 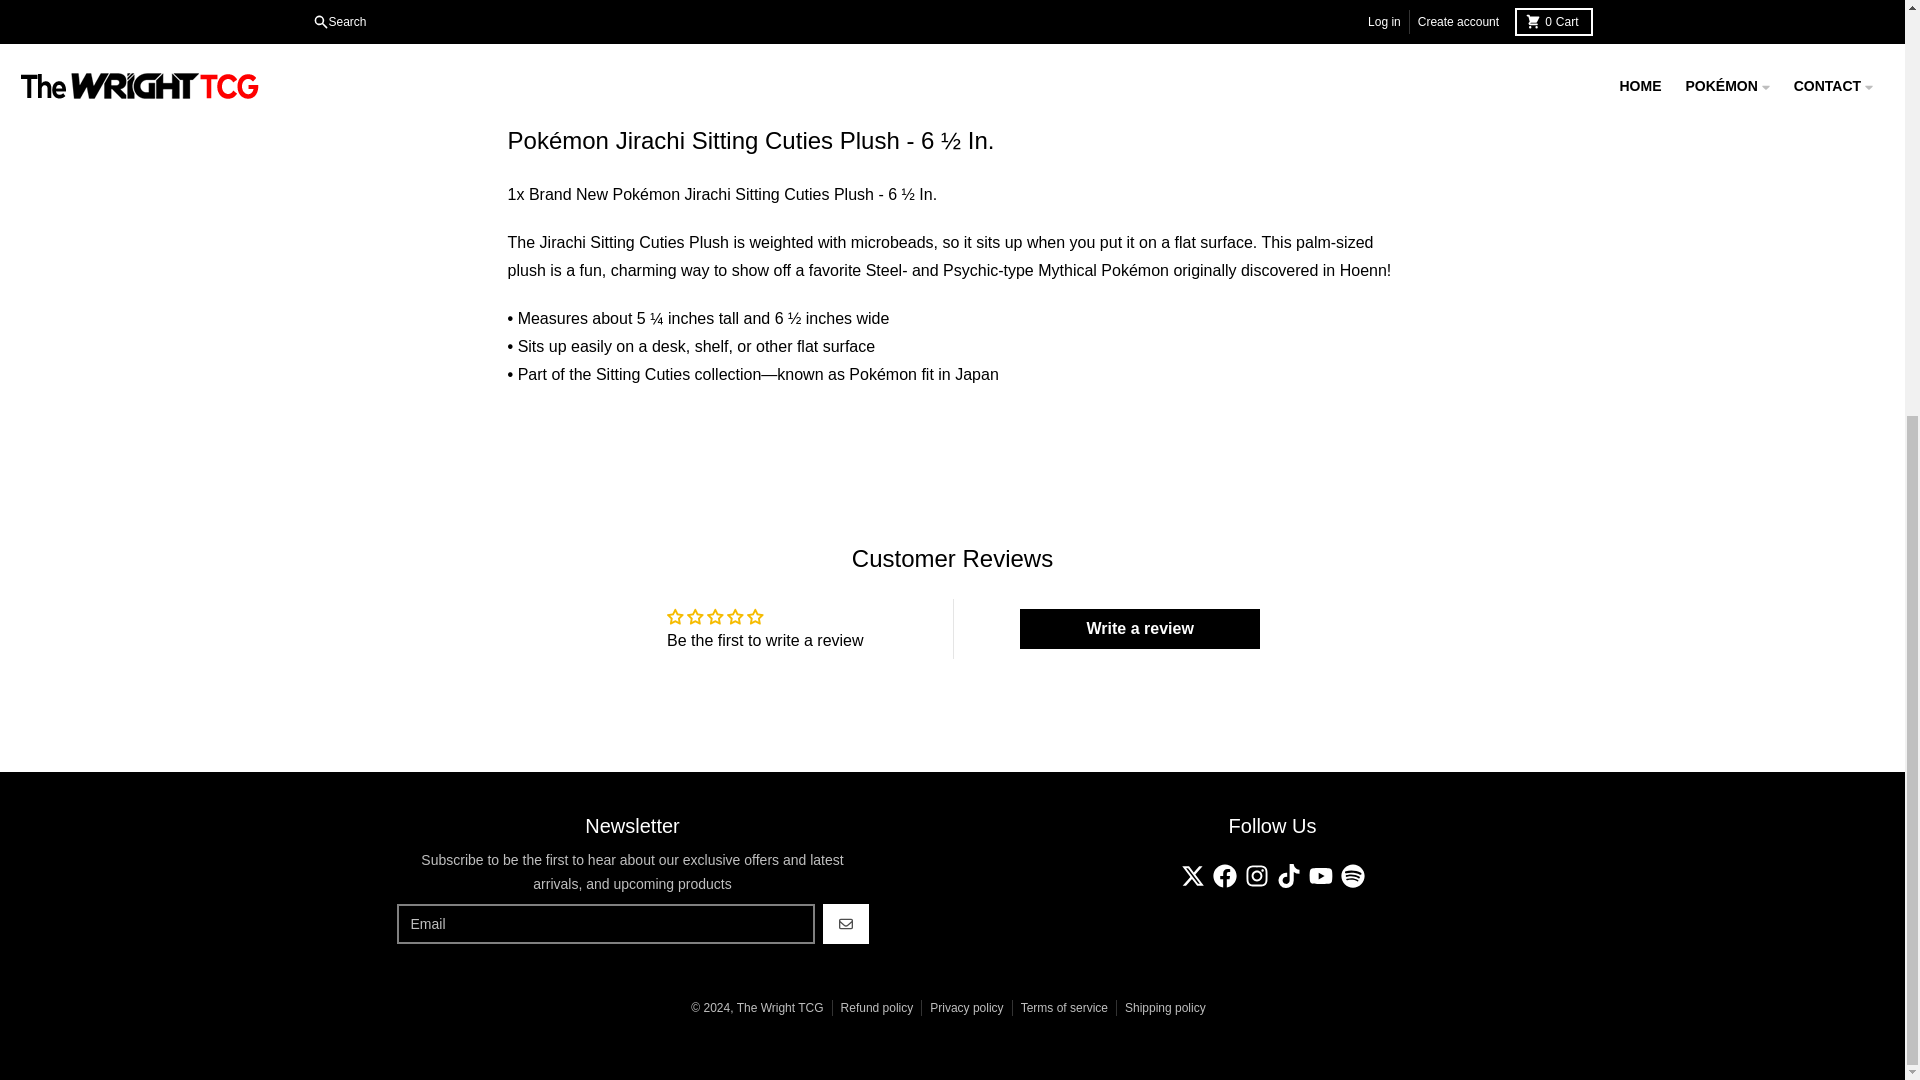 What do you see at coordinates (1320, 876) in the screenshot?
I see `YouTube - The Wright TCG` at bounding box center [1320, 876].